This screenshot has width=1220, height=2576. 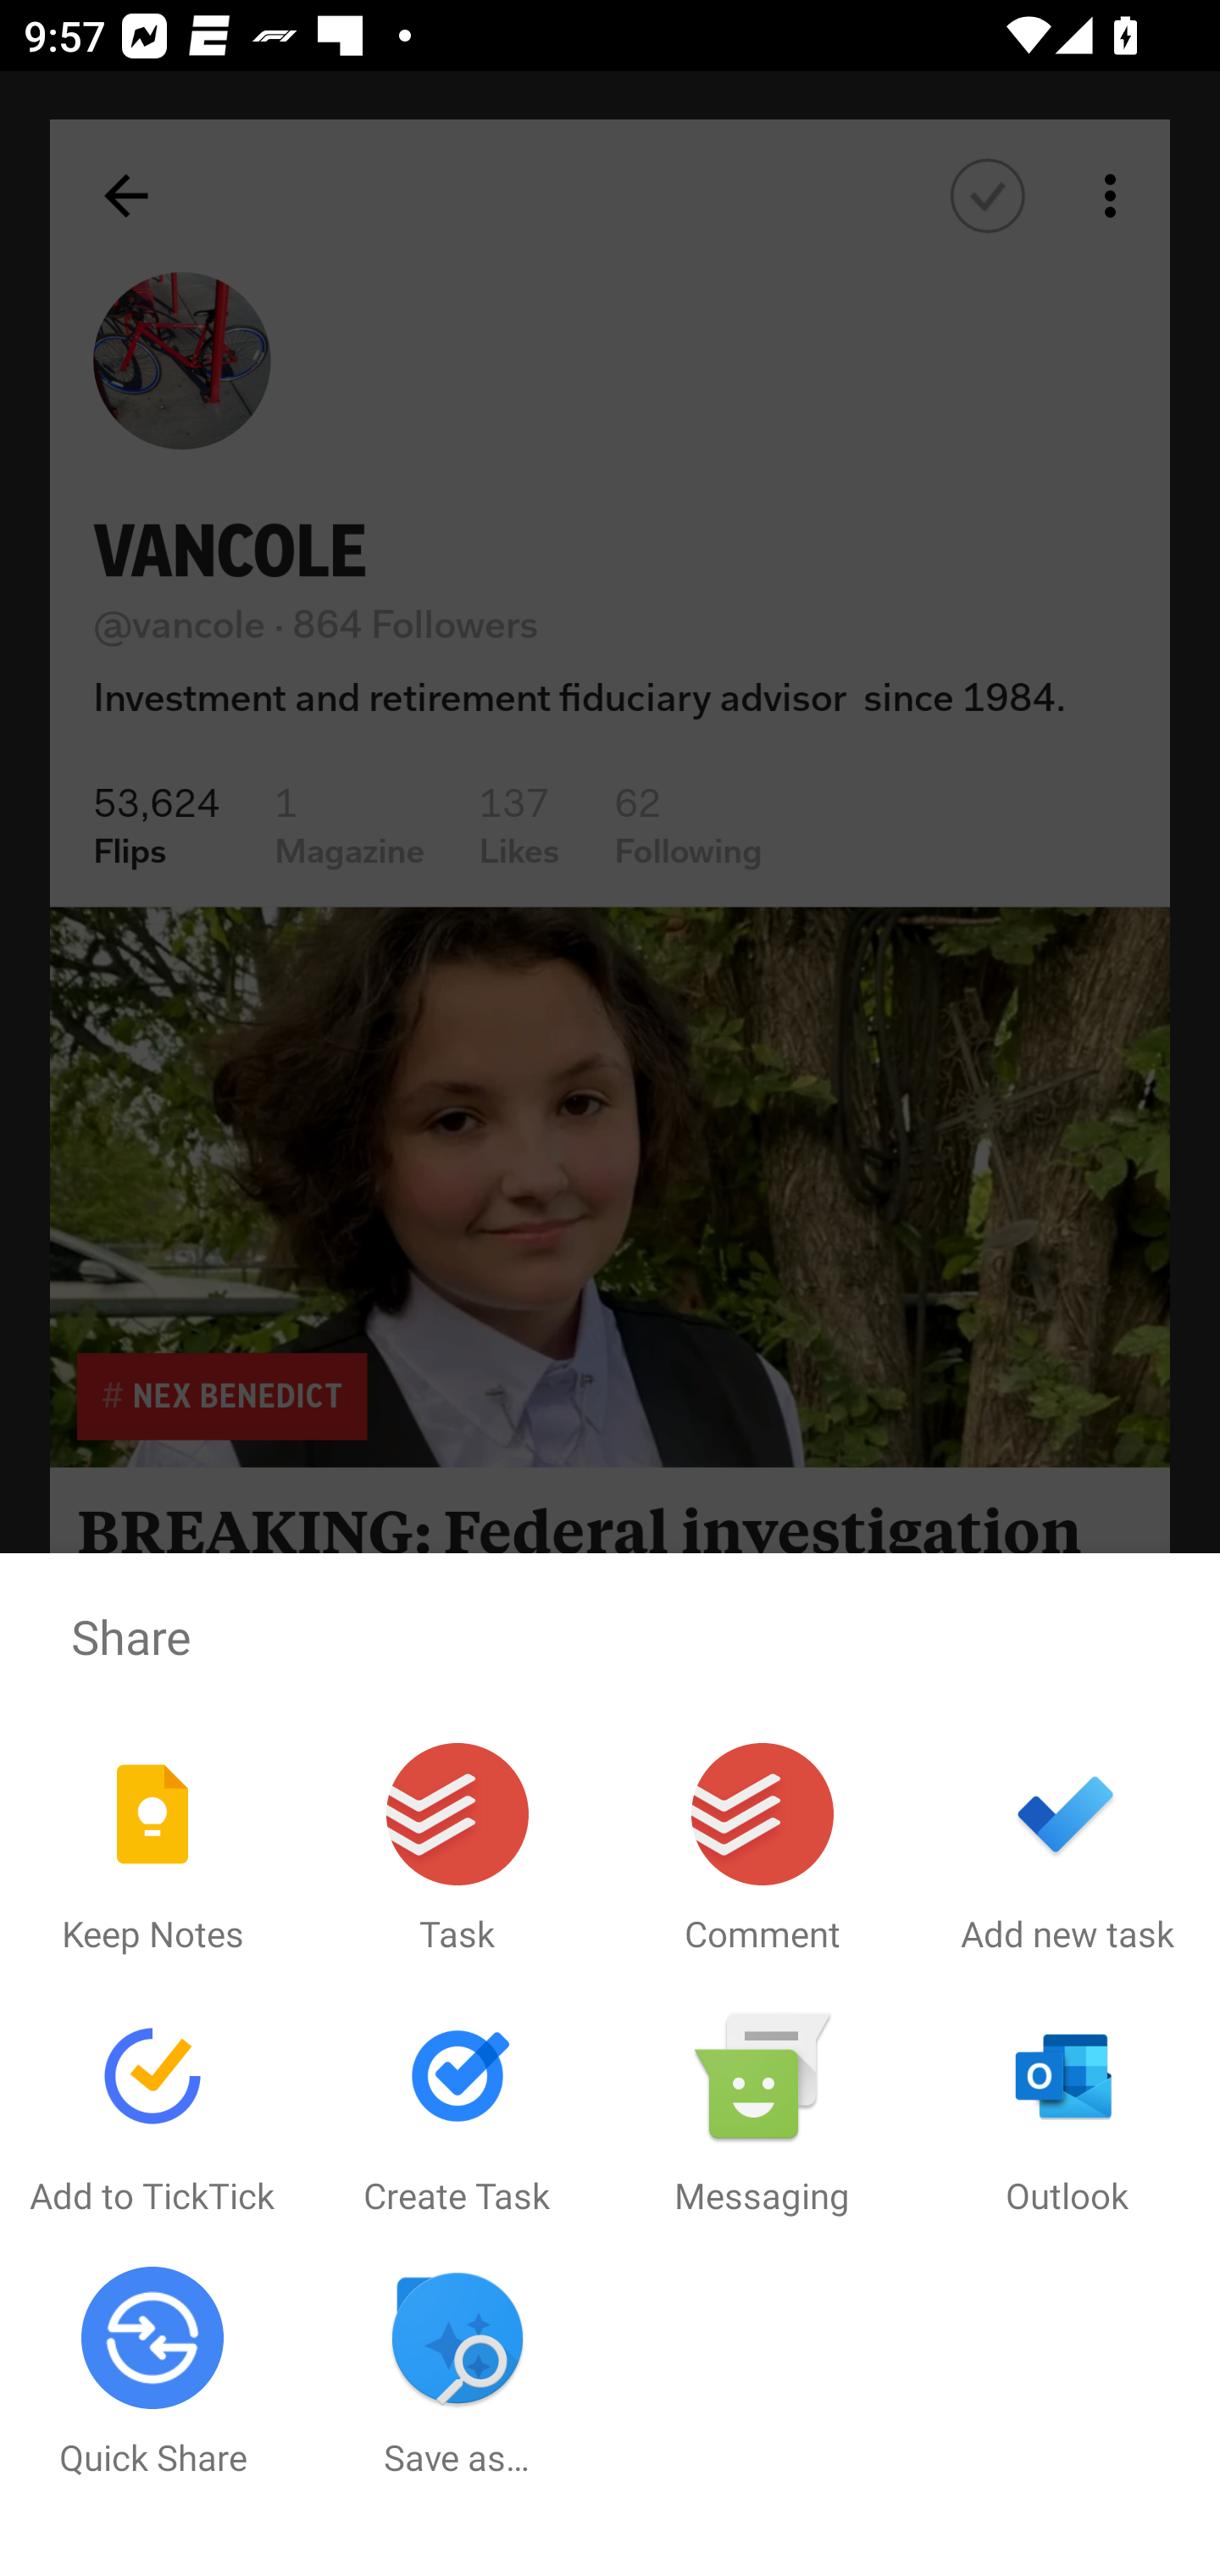 I want to click on Comment, so click(x=762, y=1849).